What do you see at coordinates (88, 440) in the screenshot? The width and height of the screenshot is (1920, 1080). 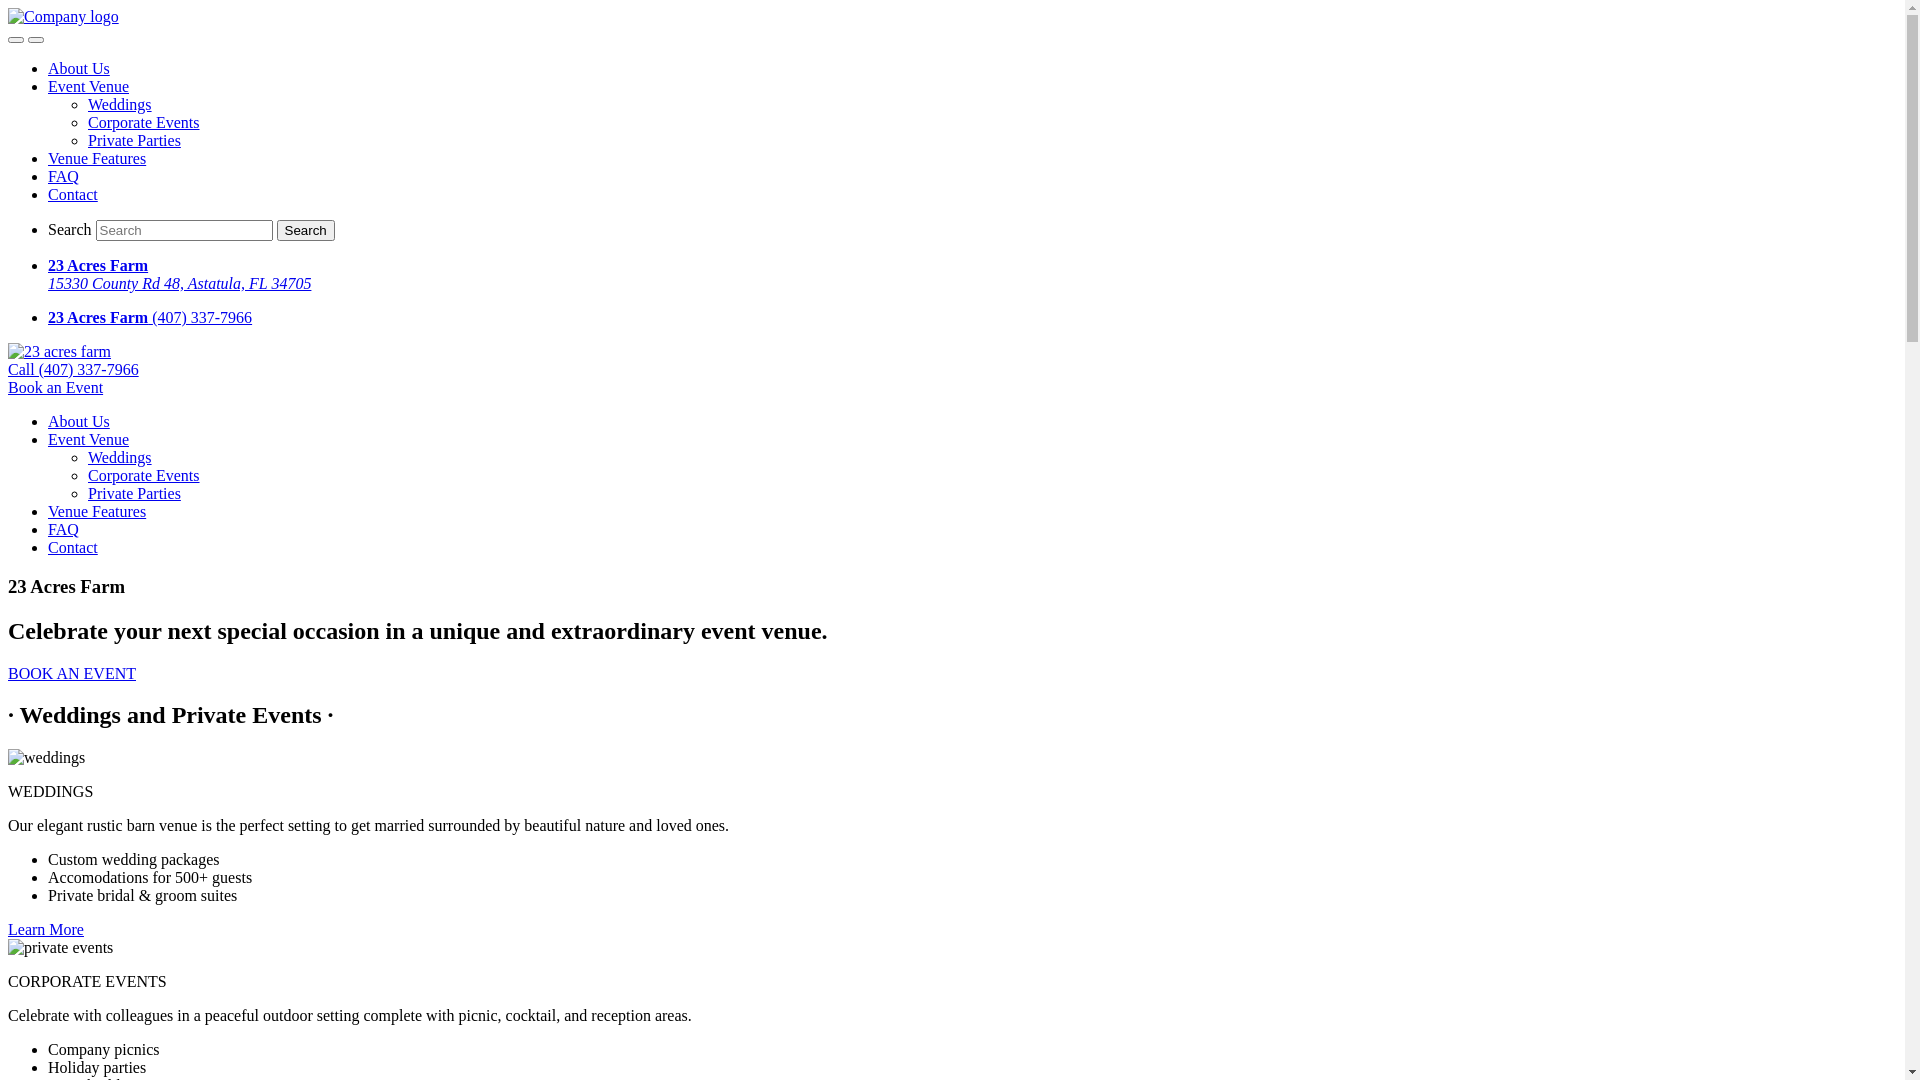 I see `Event Venue` at bounding box center [88, 440].